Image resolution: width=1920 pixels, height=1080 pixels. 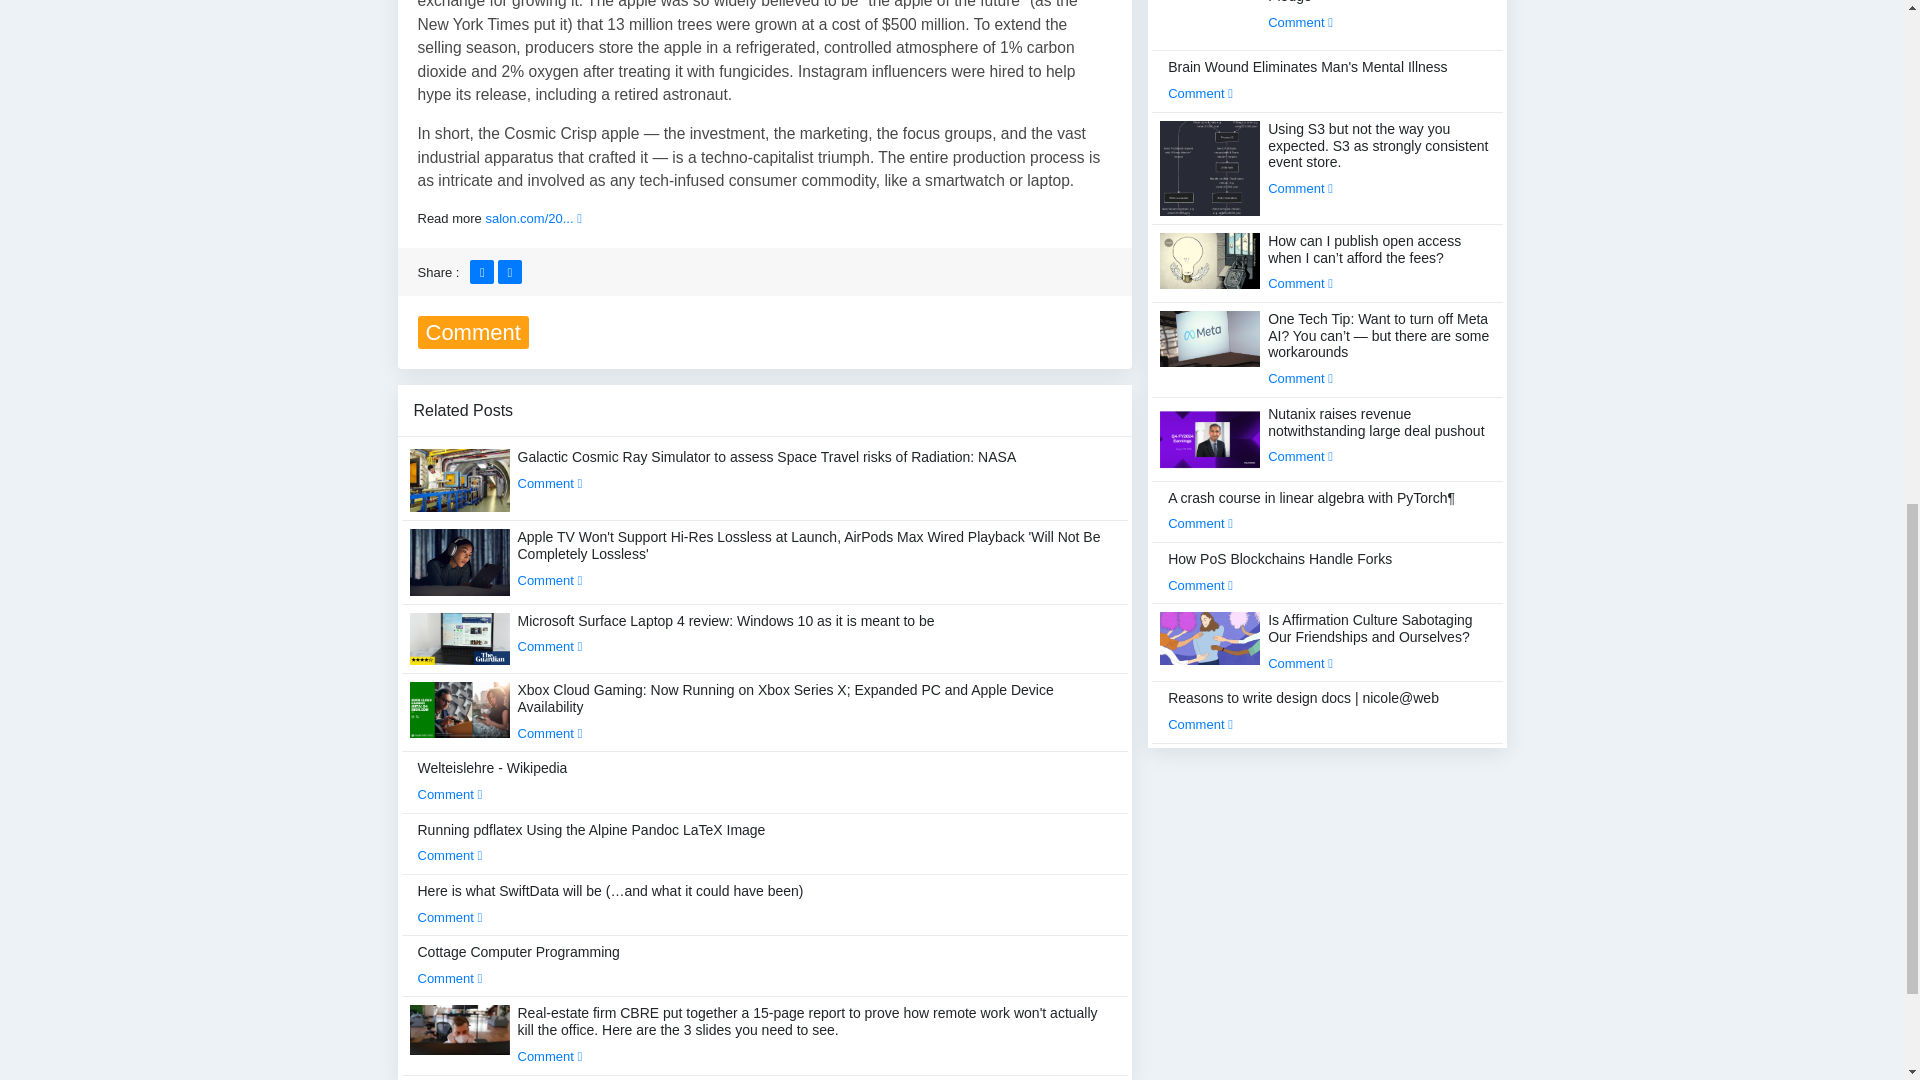 What do you see at coordinates (592, 842) in the screenshot?
I see `Running pdflatex Using the Alpine Pandoc LaTeX Image` at bounding box center [592, 842].